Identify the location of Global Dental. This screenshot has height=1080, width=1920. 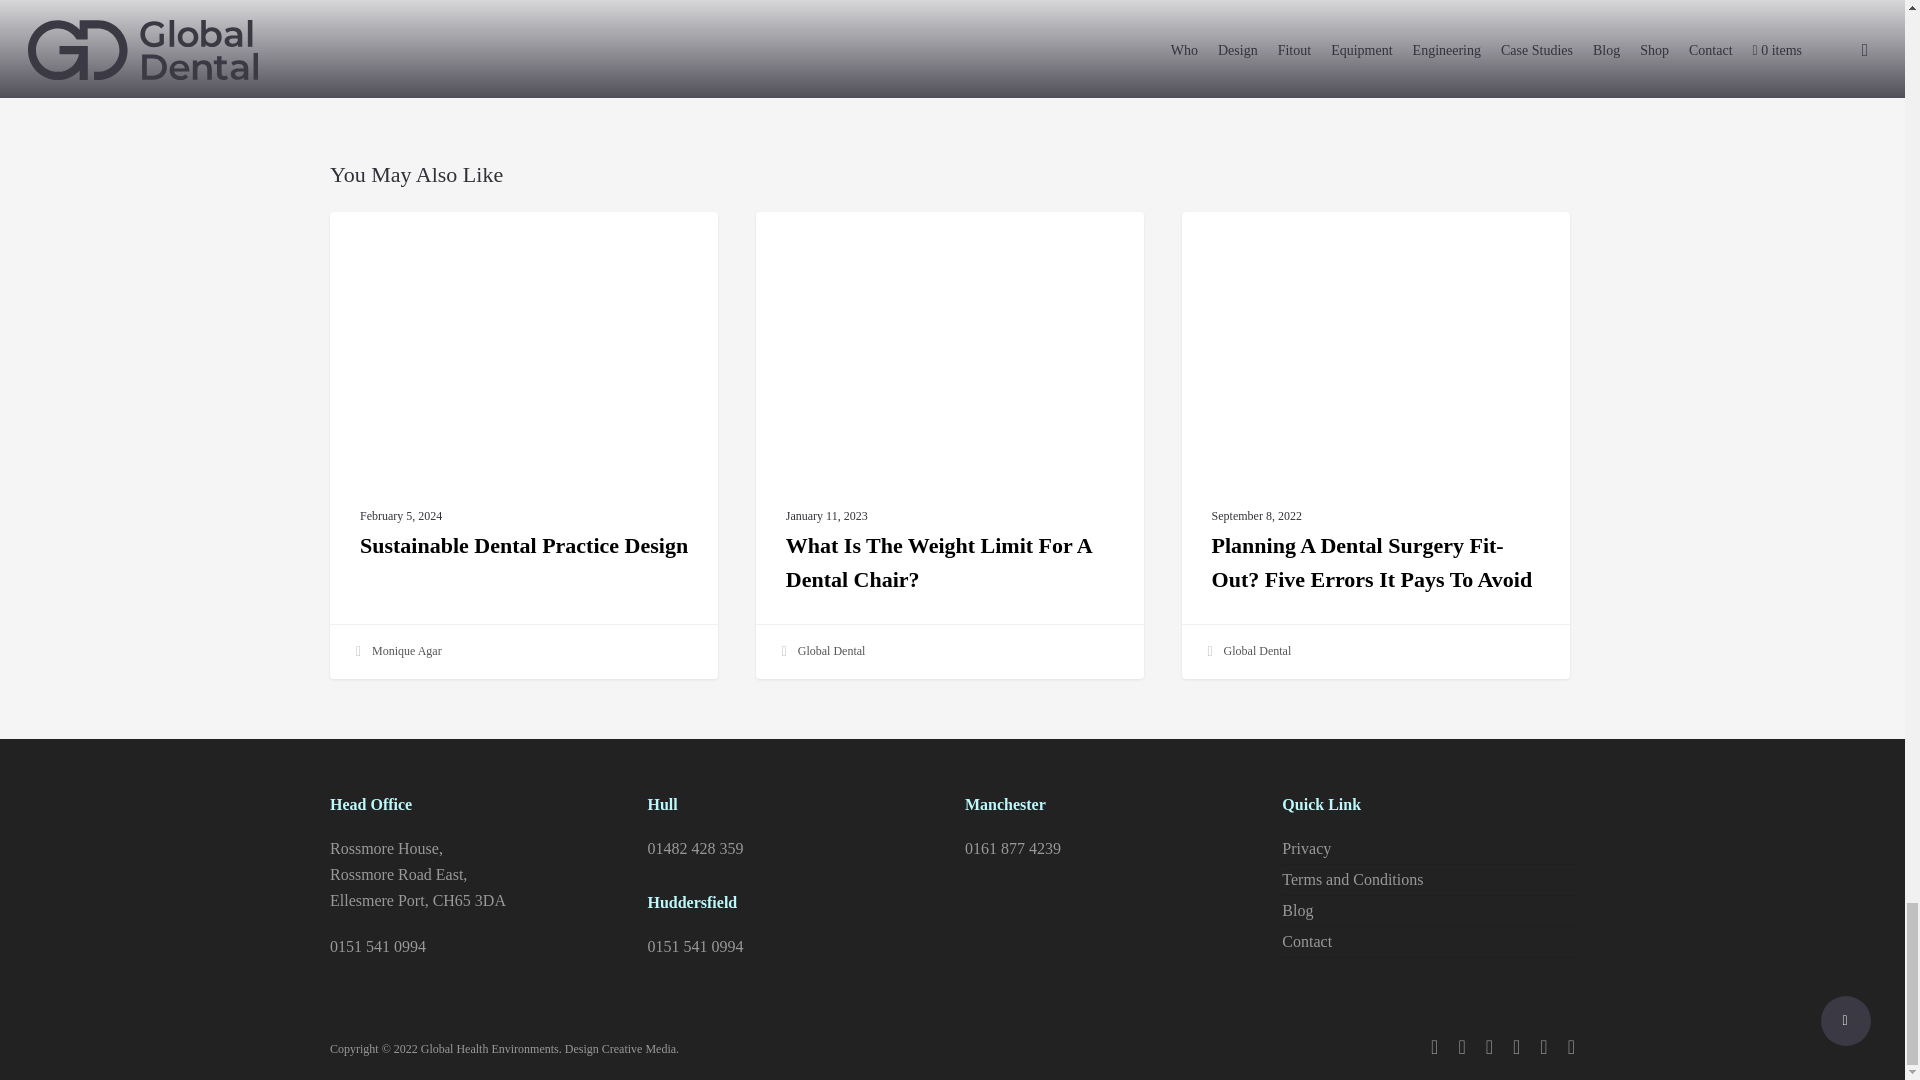
(821, 652).